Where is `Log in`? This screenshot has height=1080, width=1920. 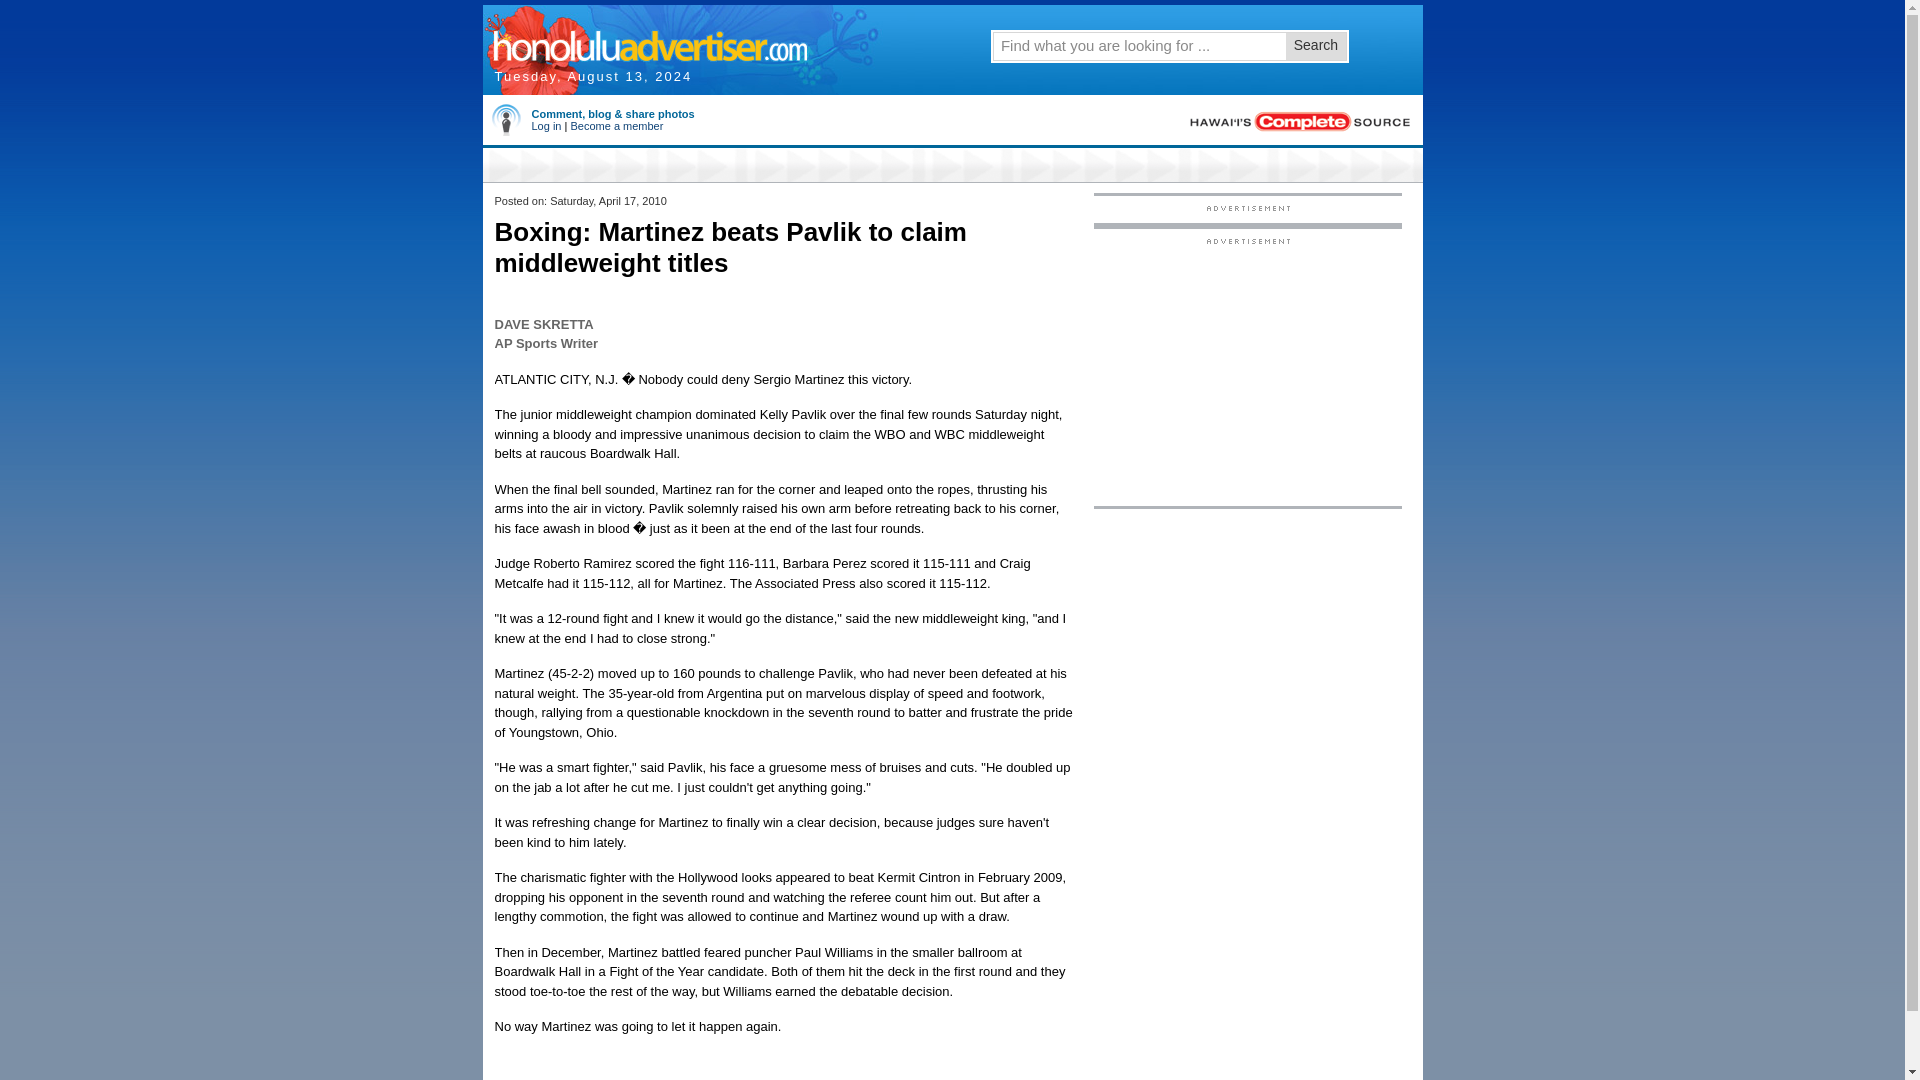 Log in is located at coordinates (546, 125).